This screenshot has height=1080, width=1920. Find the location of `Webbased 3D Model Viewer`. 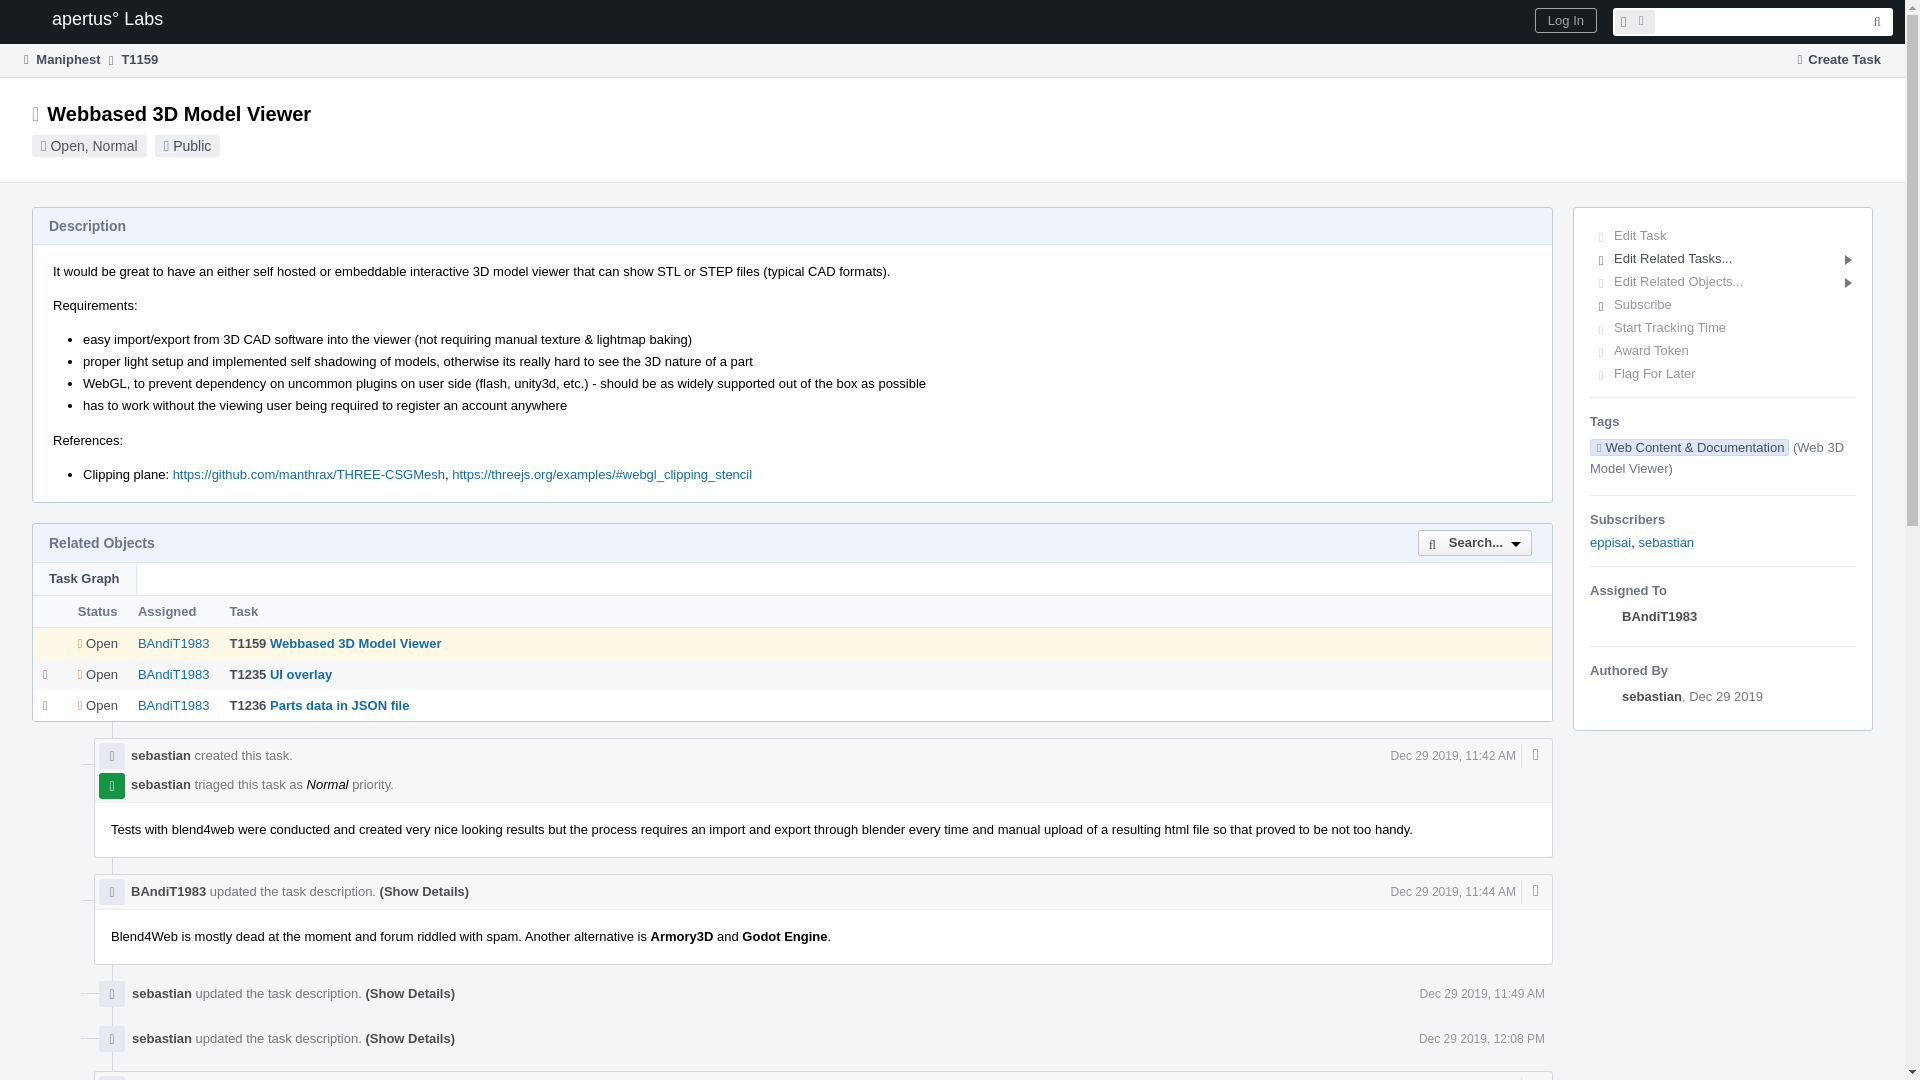

Webbased 3D Model Viewer is located at coordinates (356, 644).